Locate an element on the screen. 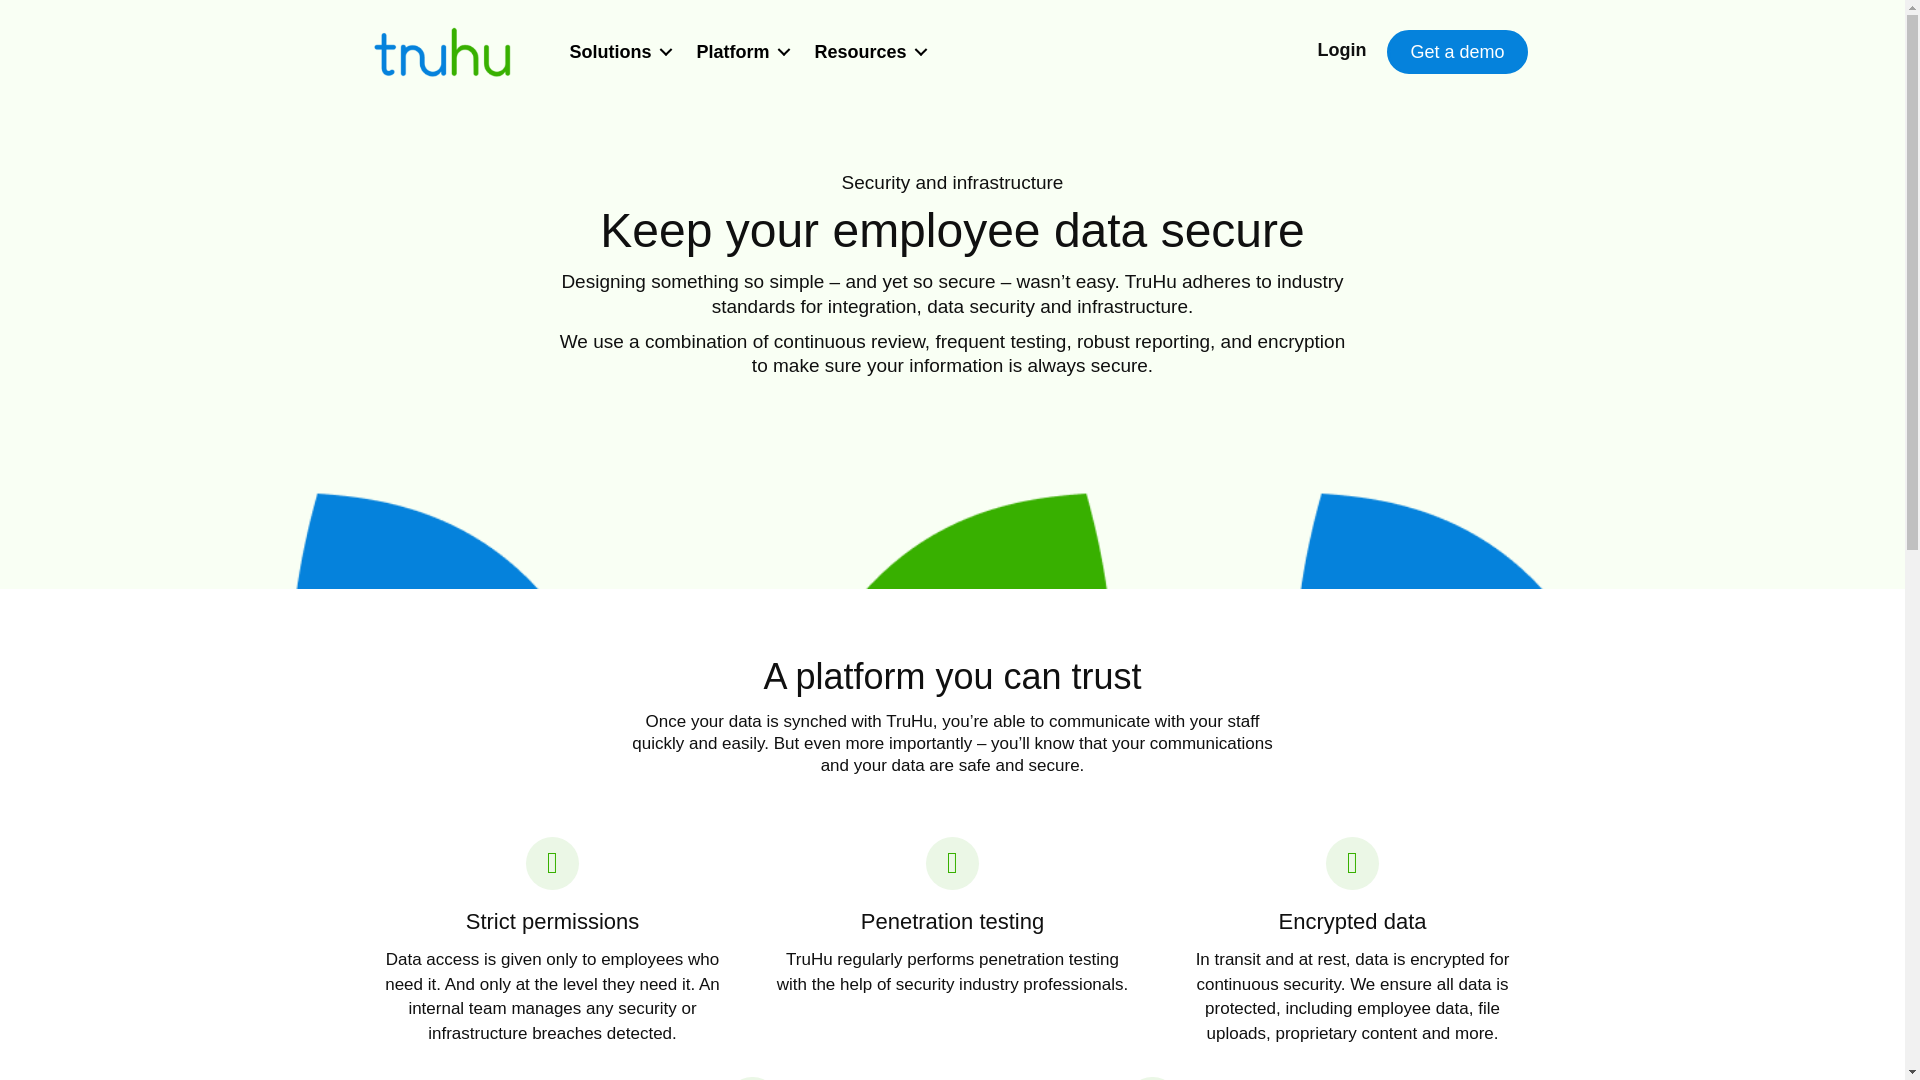 The height and width of the screenshot is (1080, 1920). Resources is located at coordinates (868, 52).